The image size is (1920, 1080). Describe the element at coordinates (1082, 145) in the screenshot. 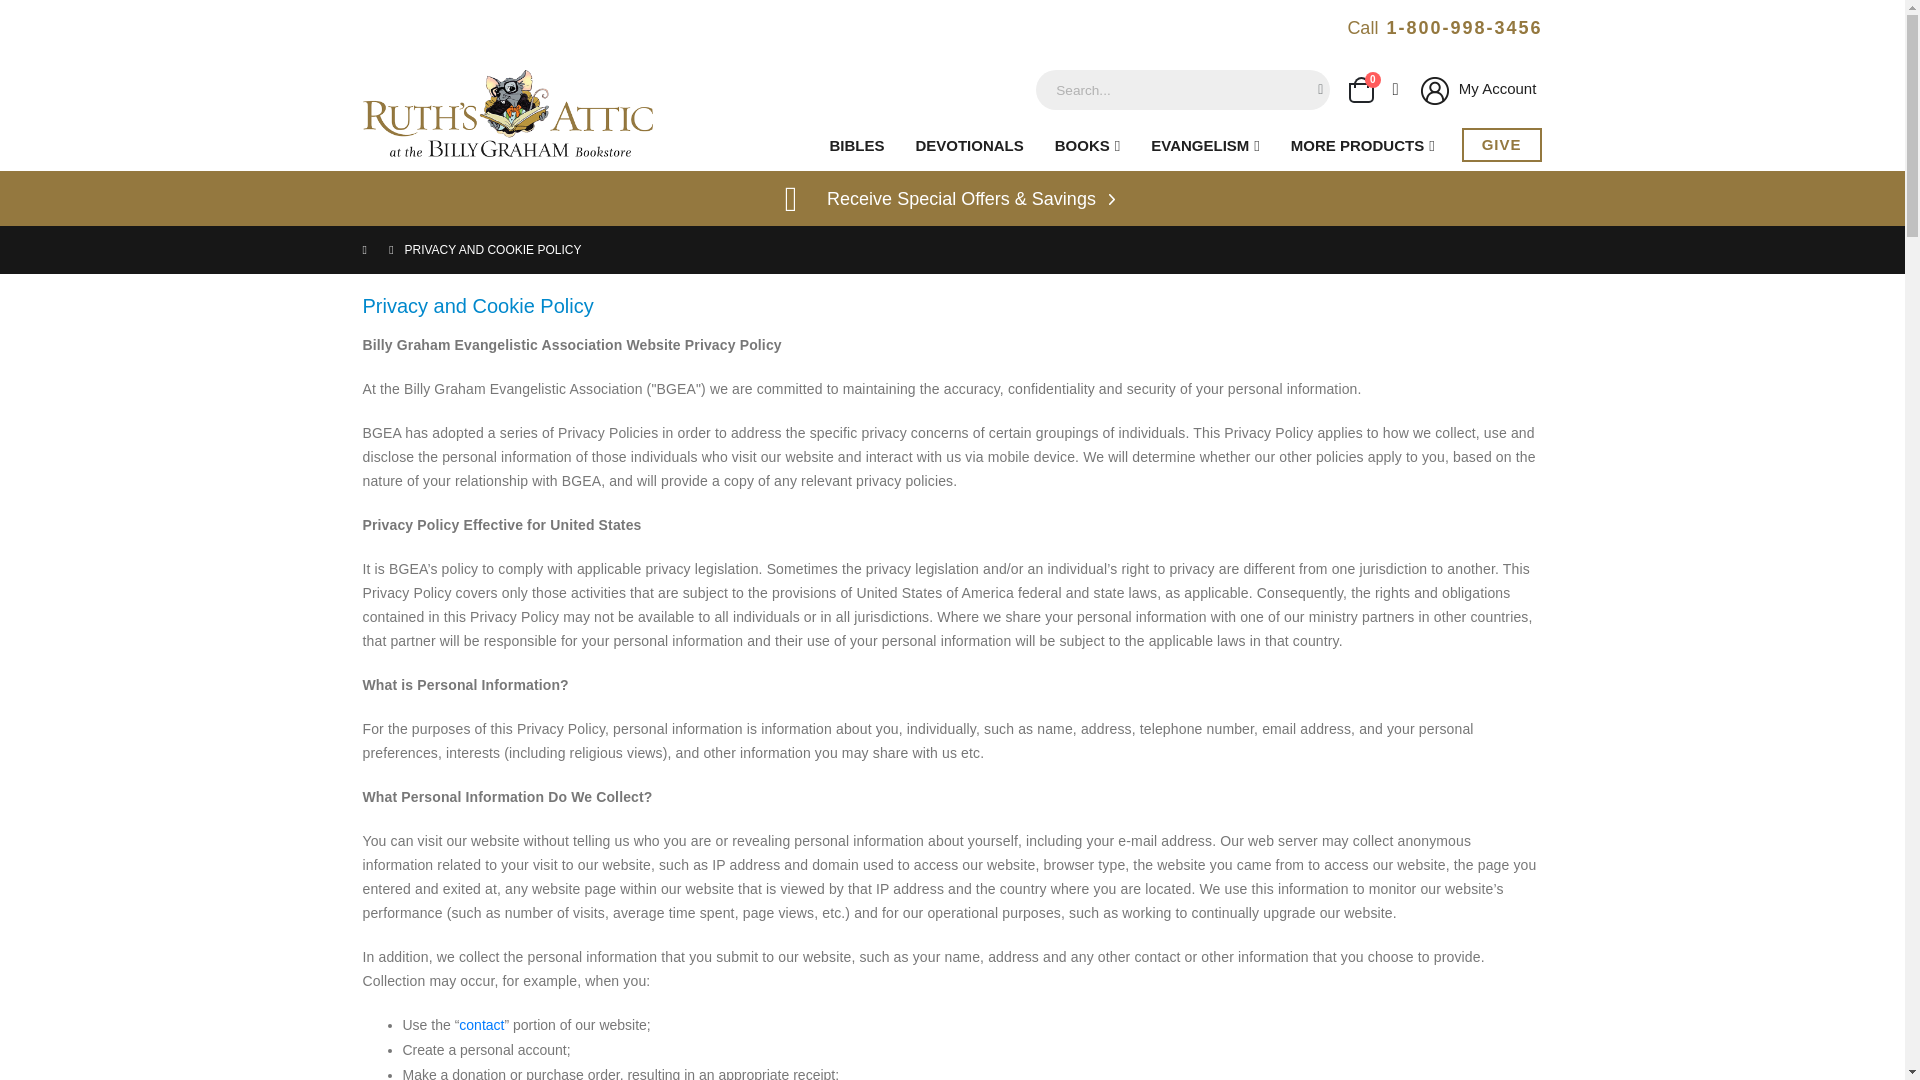

I see `BOOKS` at that location.